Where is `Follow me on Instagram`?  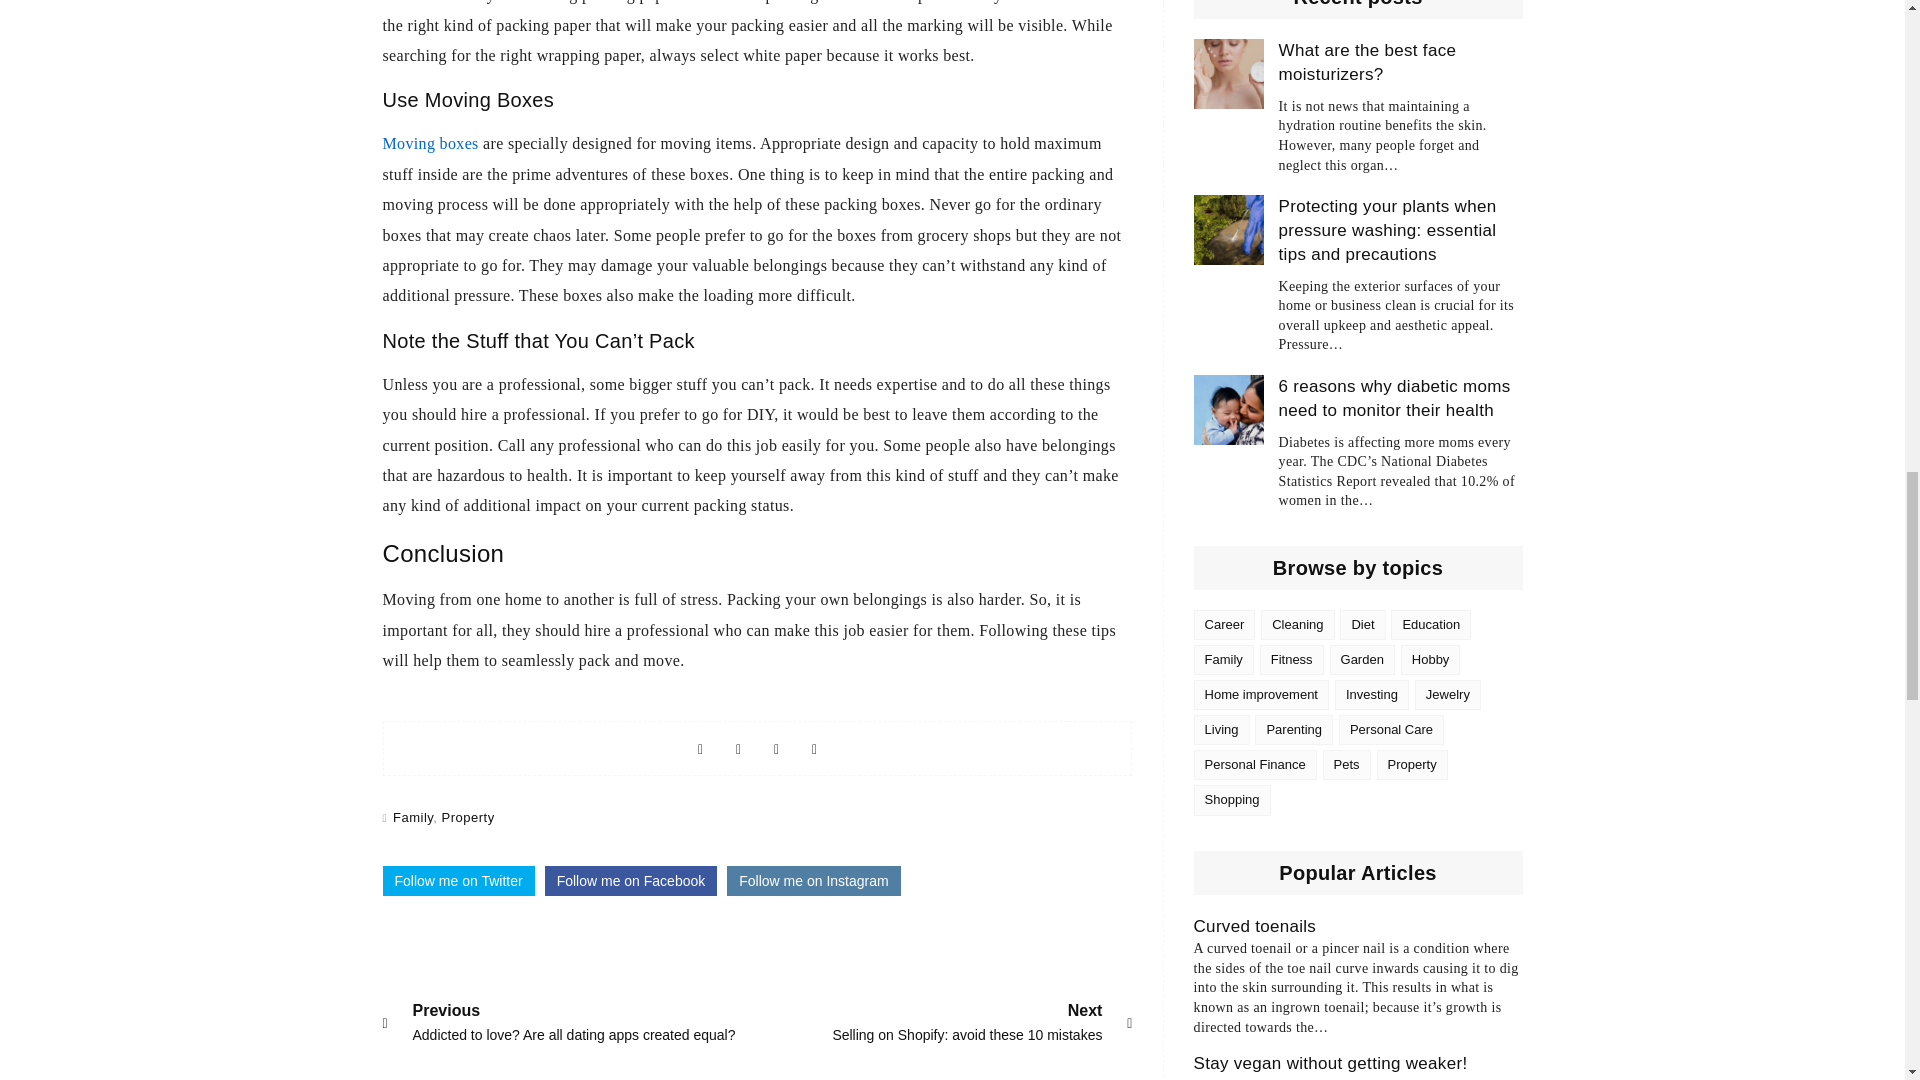 Follow me on Instagram is located at coordinates (966, 1020).